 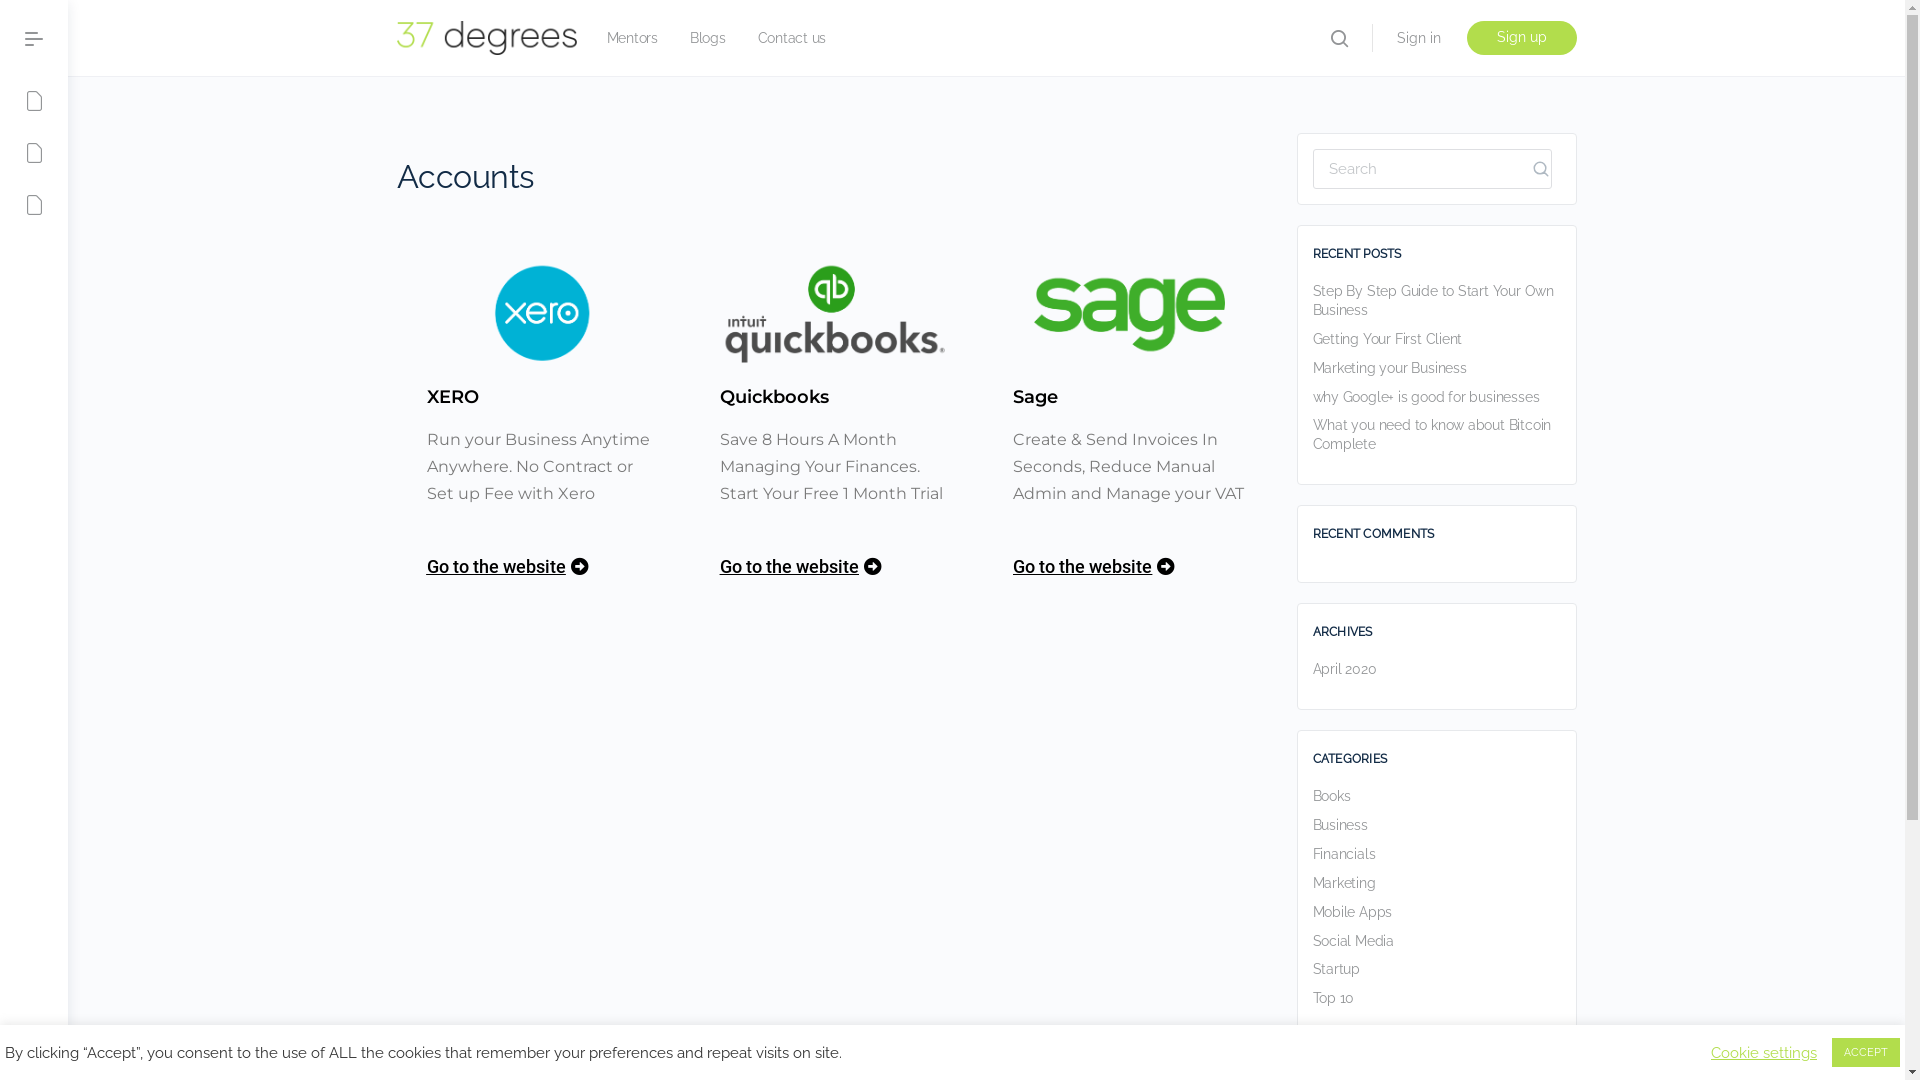 I want to click on Cookie settings, so click(x=1764, y=1053).